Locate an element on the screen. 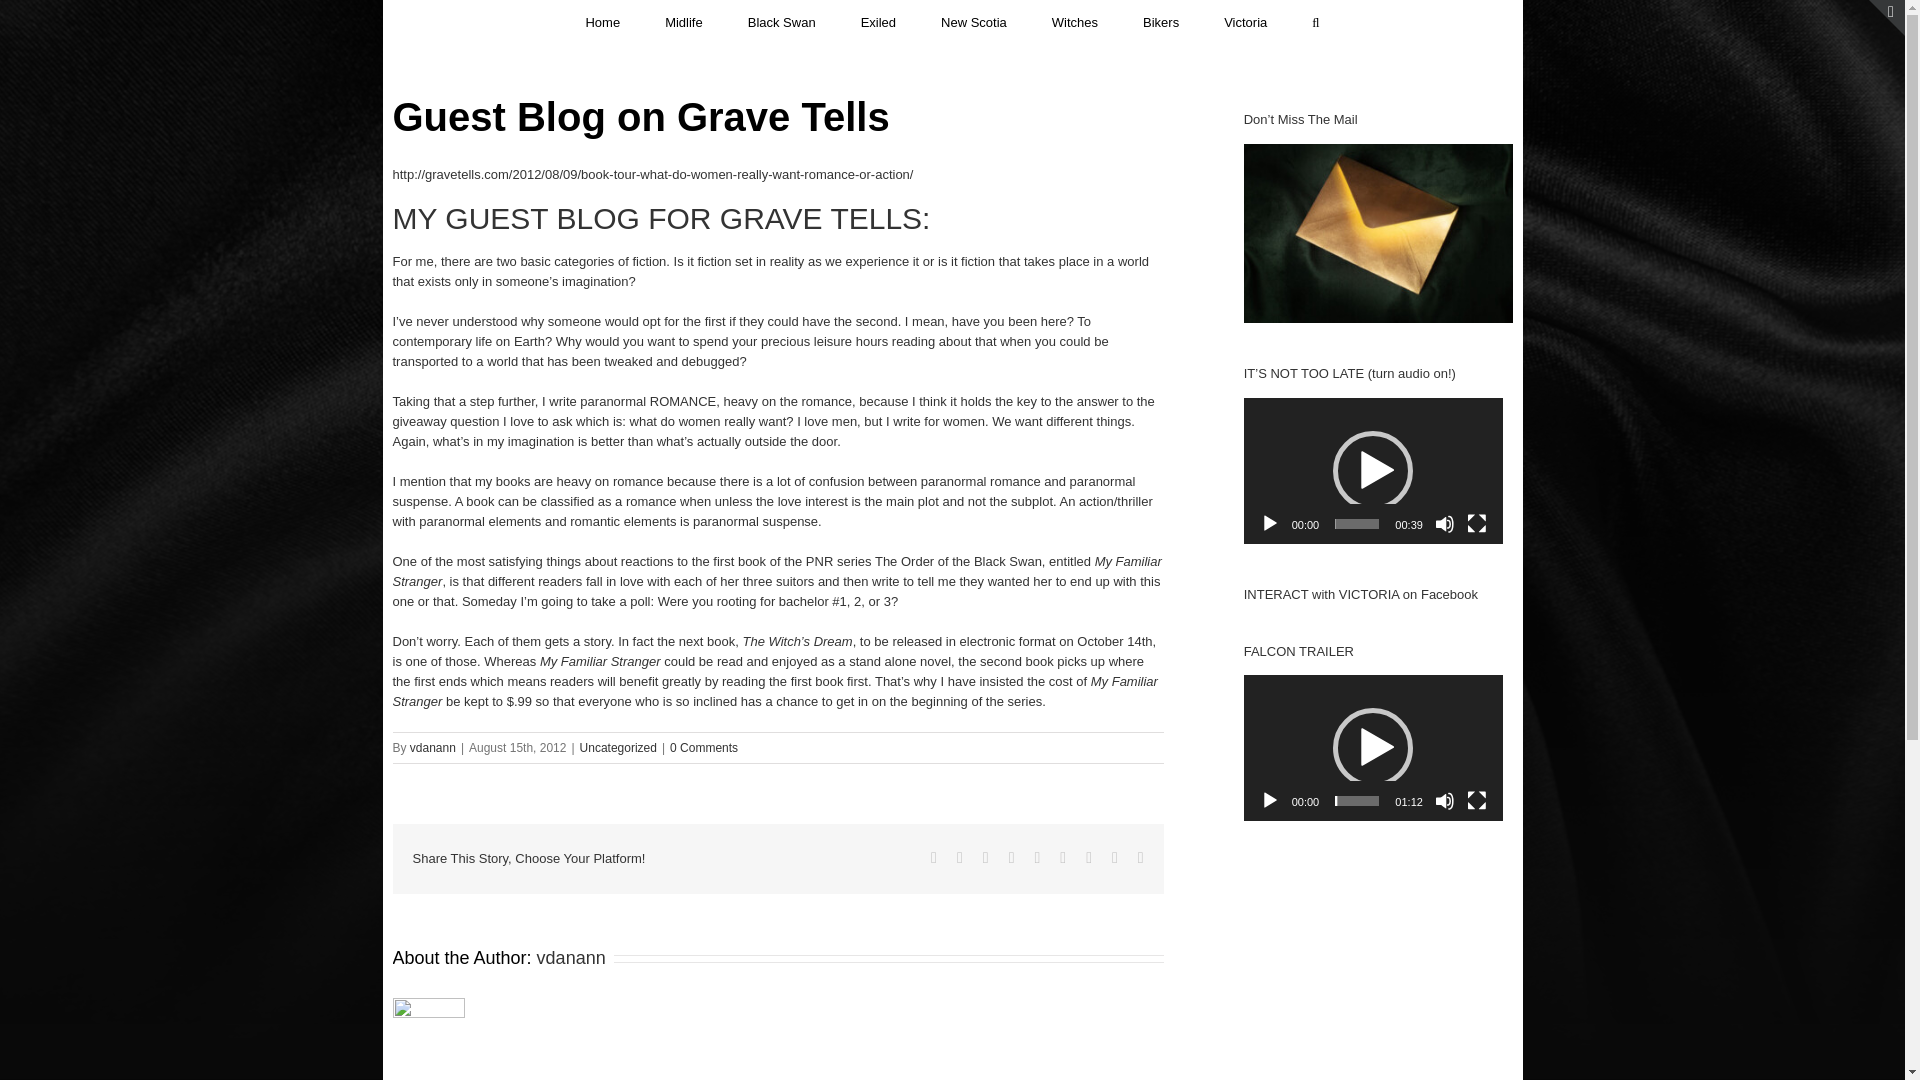 This screenshot has width=1920, height=1080. New Scotia is located at coordinates (973, 21).